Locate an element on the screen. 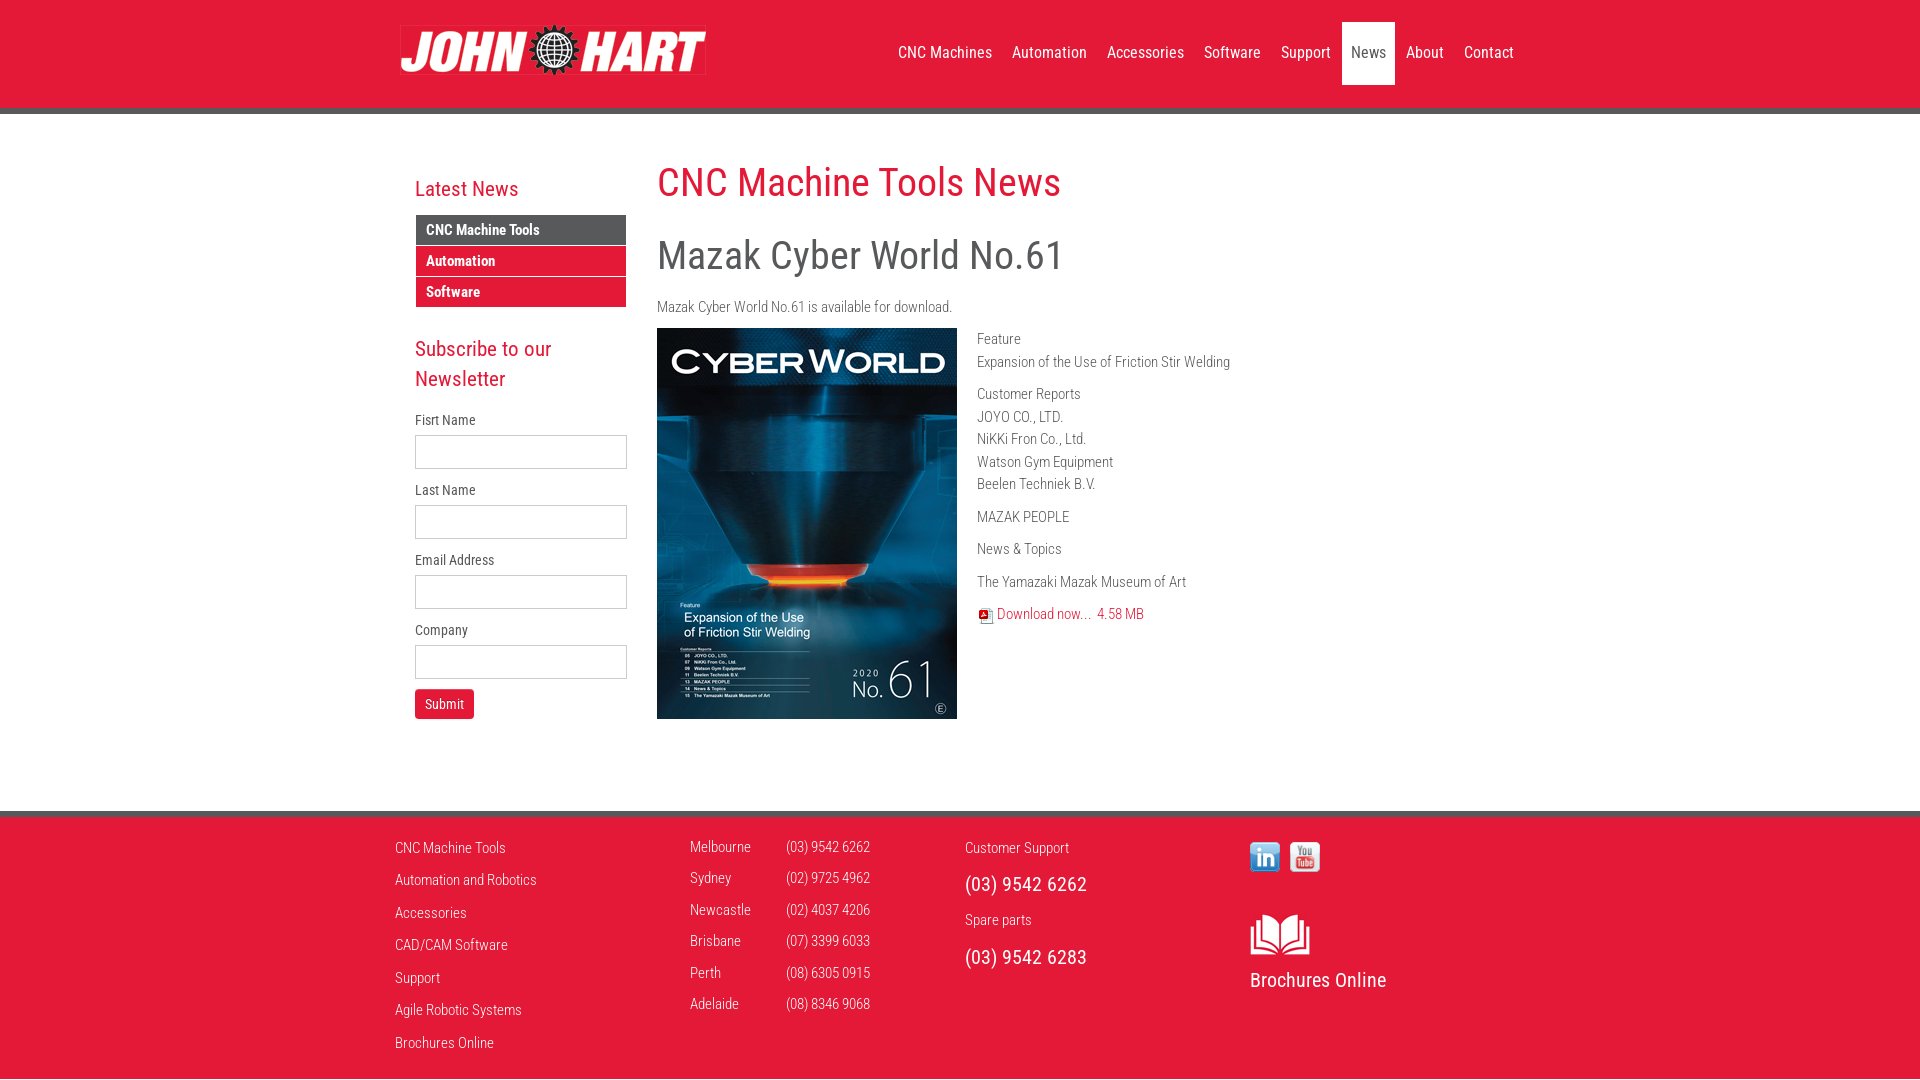 This screenshot has width=1920, height=1080. CAD/CAM Software is located at coordinates (452, 945).